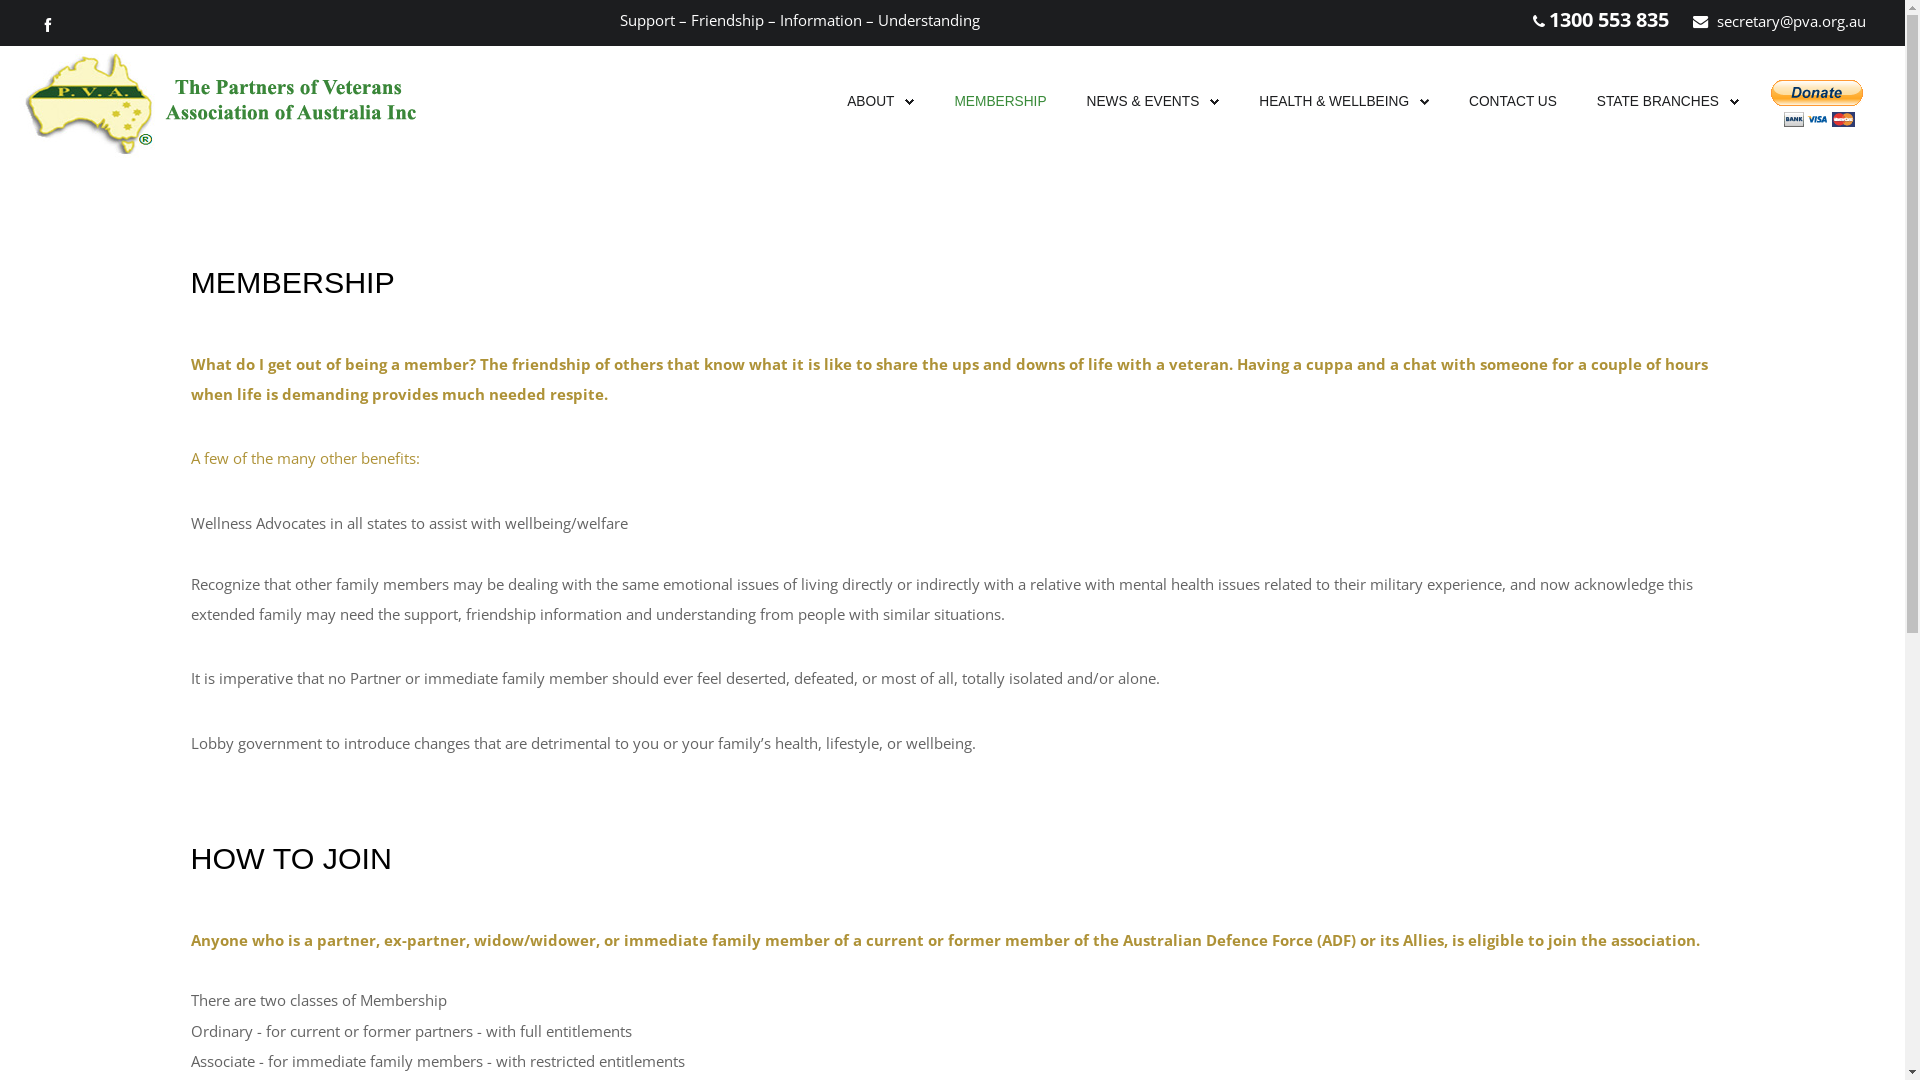 The height and width of the screenshot is (1080, 1920). Describe the element at coordinates (1154, 102) in the screenshot. I see `NEWS & EVENTS` at that location.